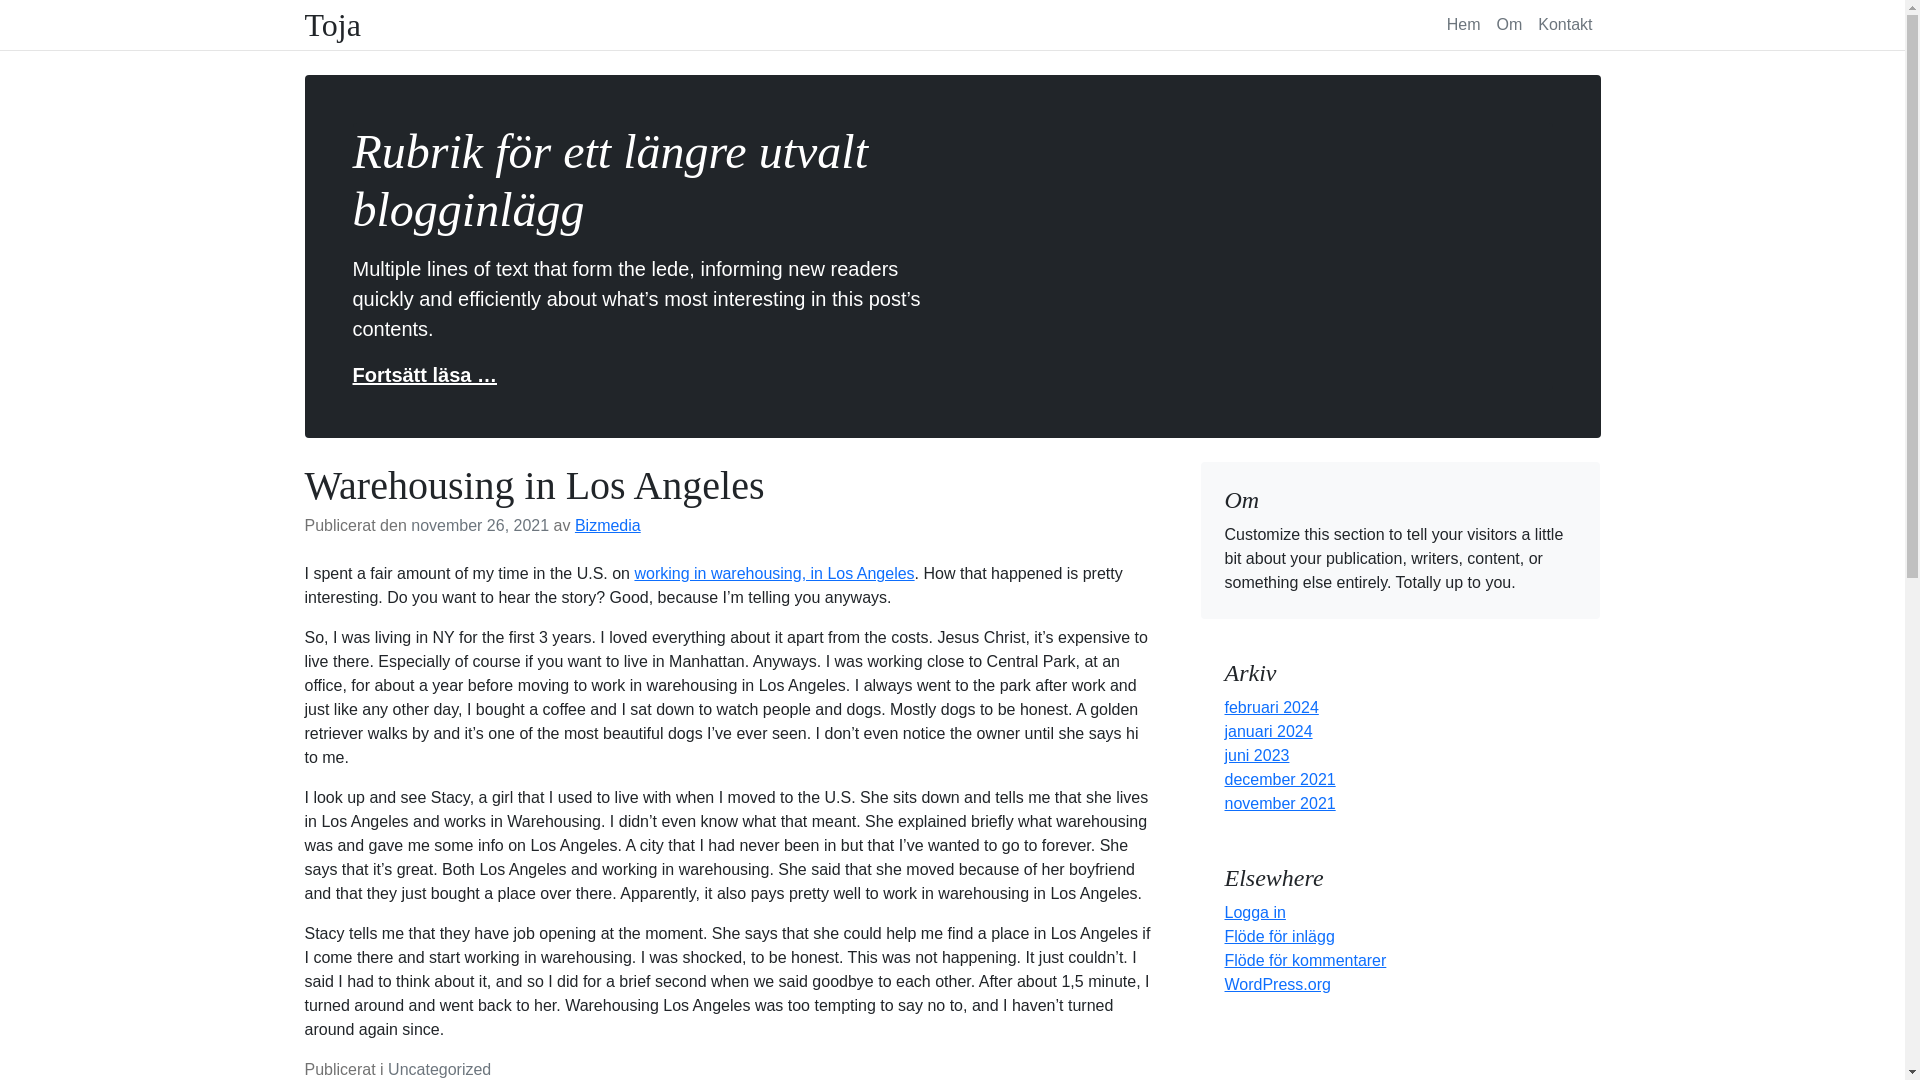  I want to click on november 26, 2021, so click(480, 525).